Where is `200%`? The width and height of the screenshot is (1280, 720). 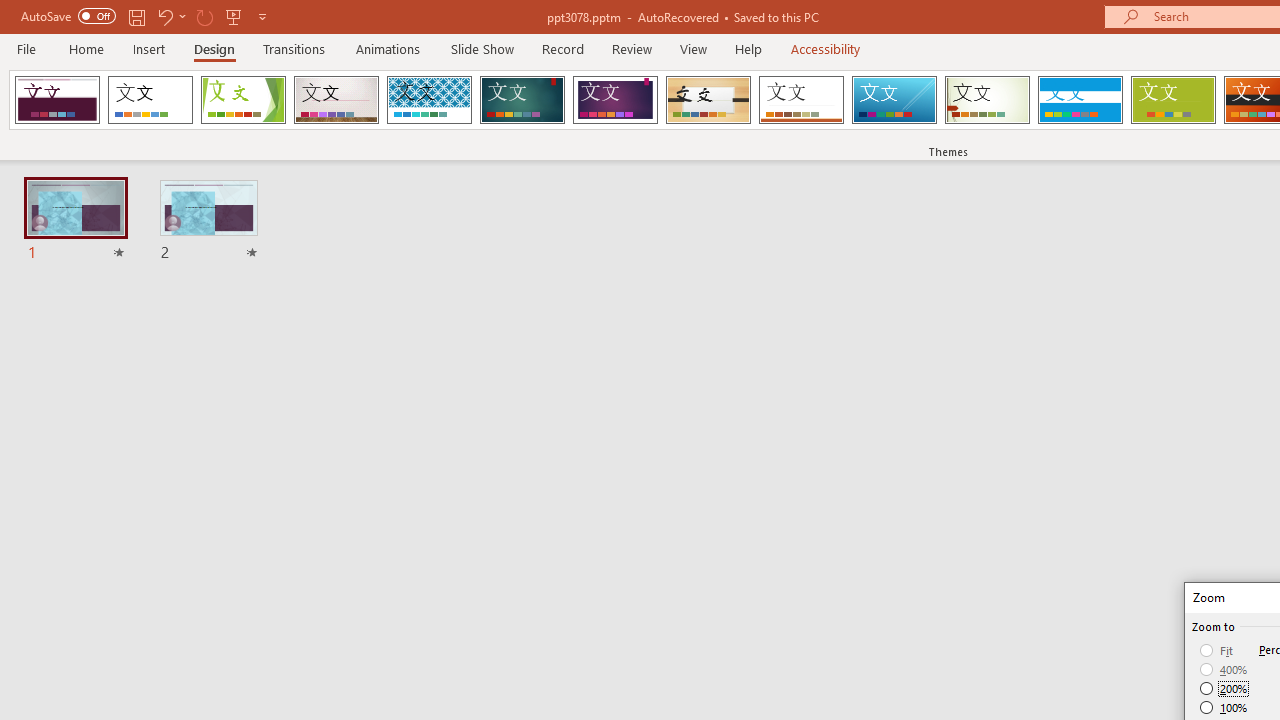
200% is located at coordinates (1224, 688).